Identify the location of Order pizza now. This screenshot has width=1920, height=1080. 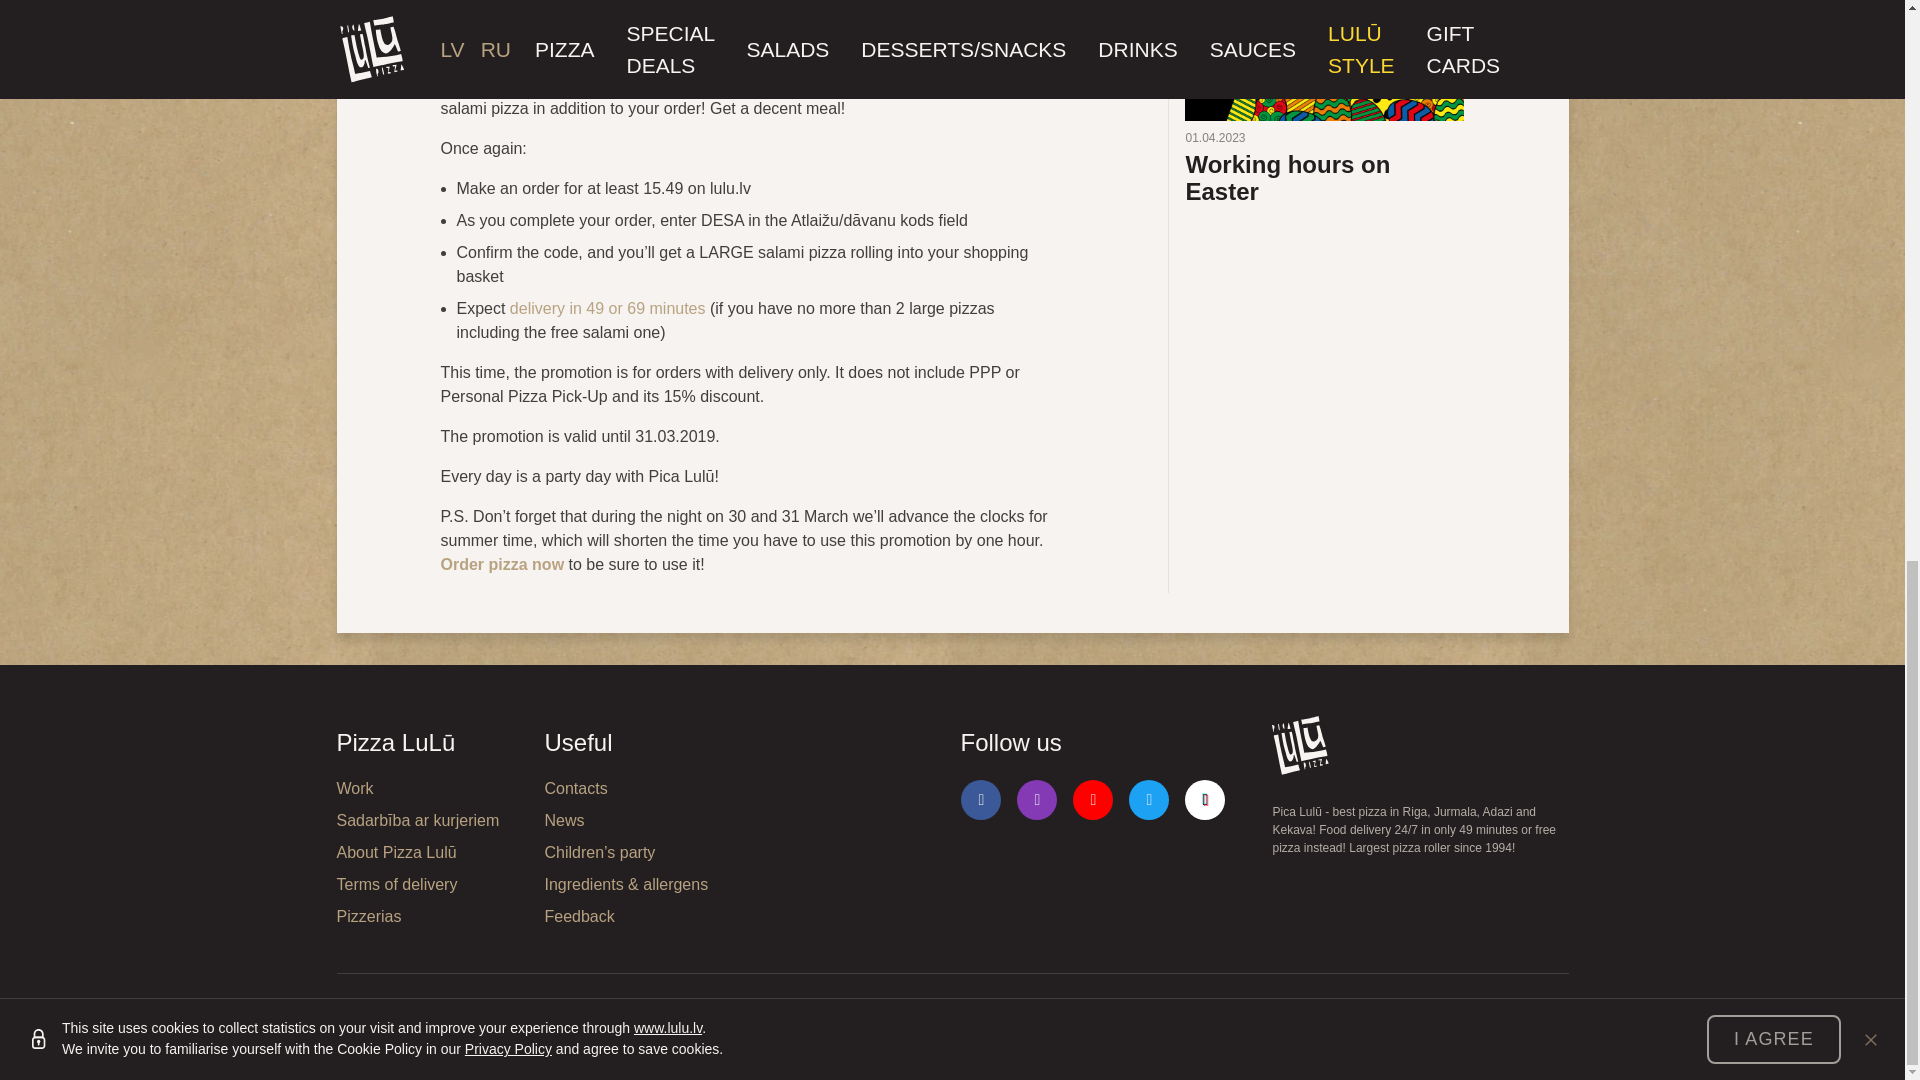
(502, 564).